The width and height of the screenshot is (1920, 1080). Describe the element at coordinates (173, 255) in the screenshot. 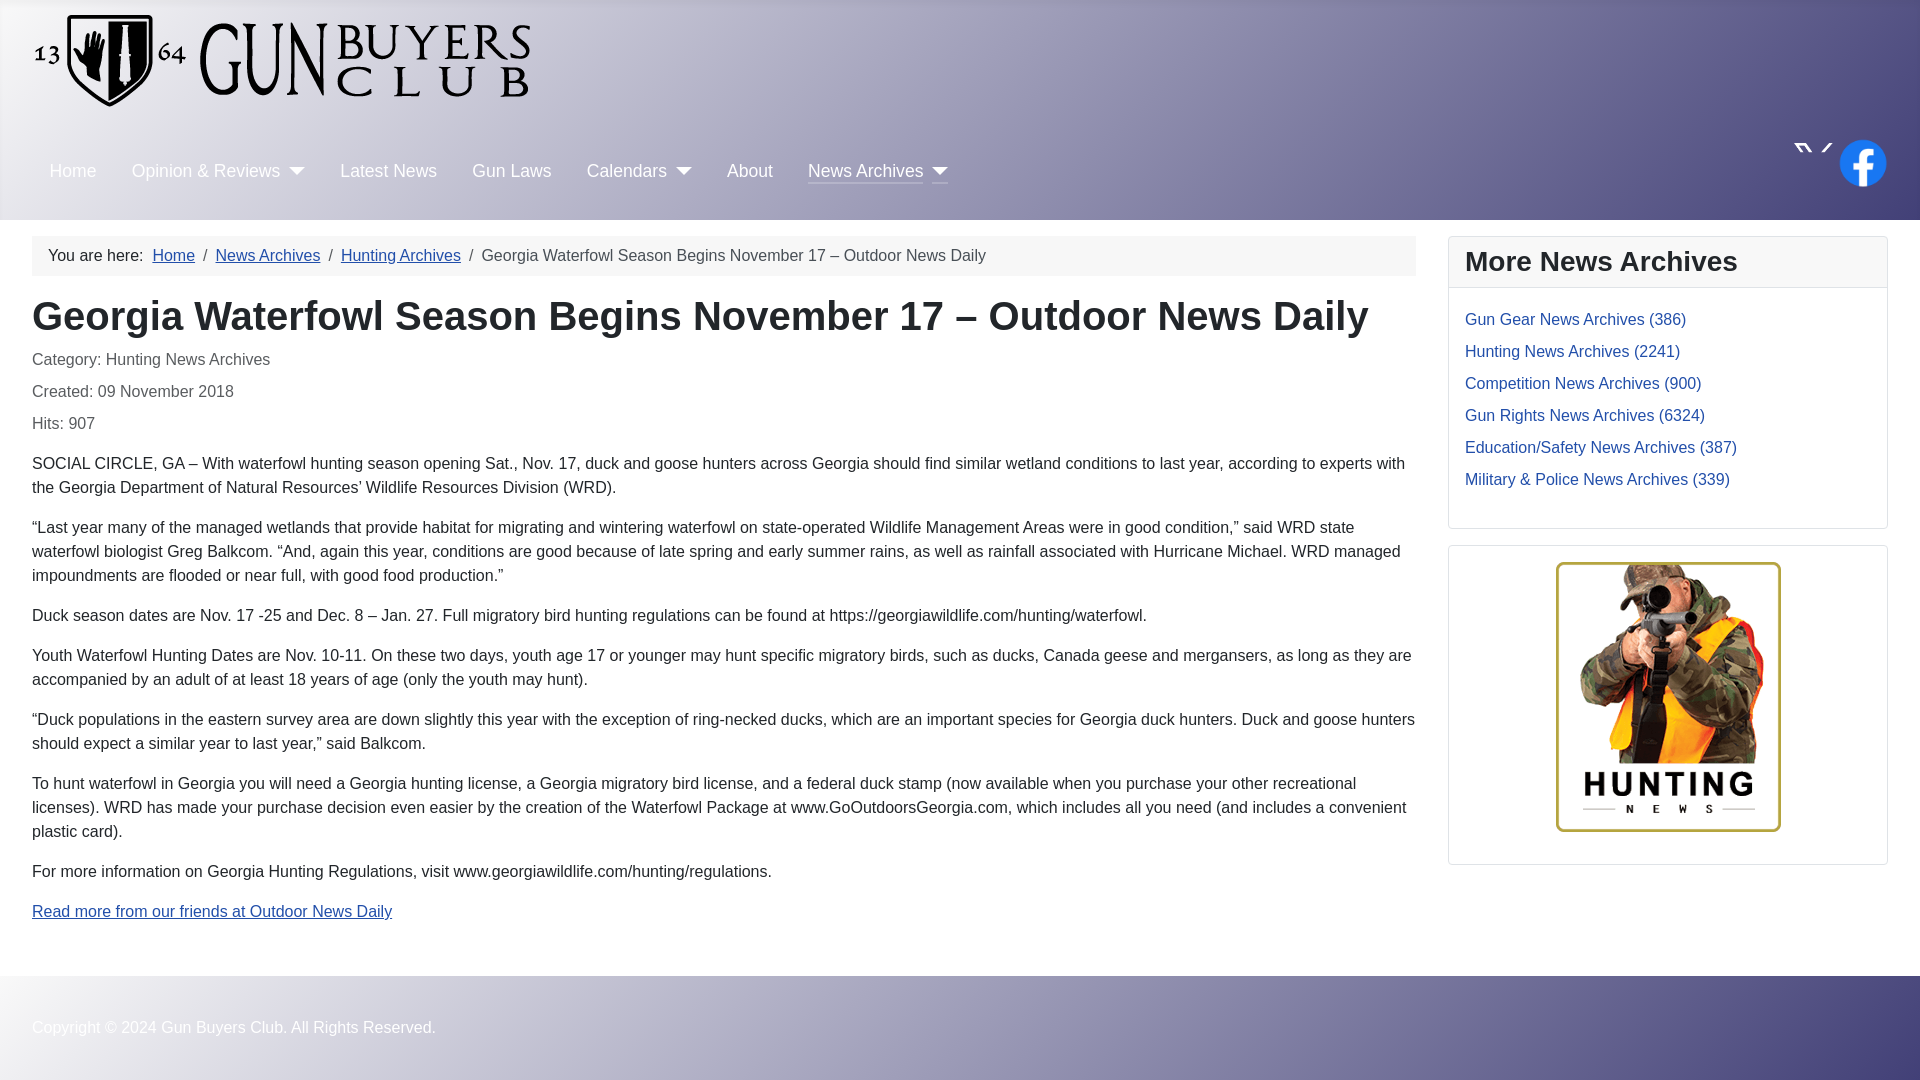

I see `Home` at that location.